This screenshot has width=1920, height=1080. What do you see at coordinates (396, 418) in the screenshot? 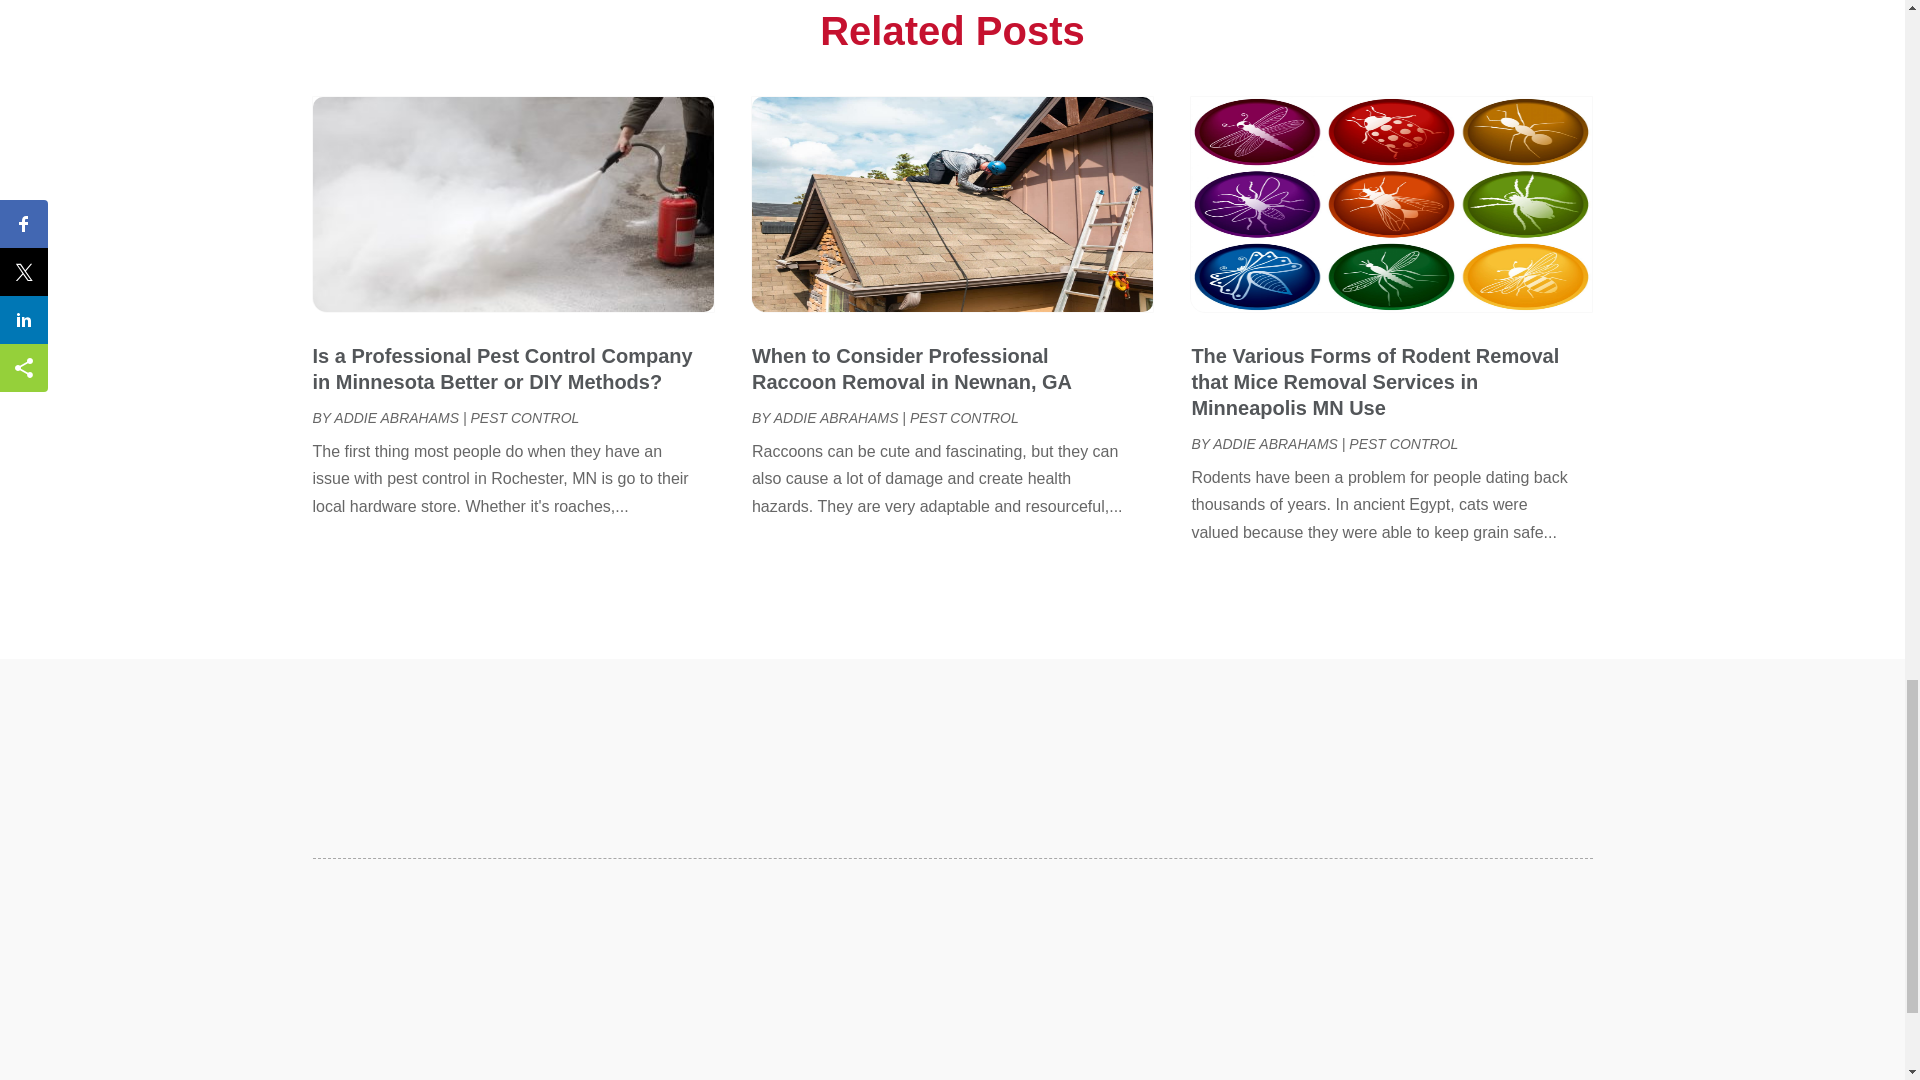
I see `Posts by Addie Abrahams` at bounding box center [396, 418].